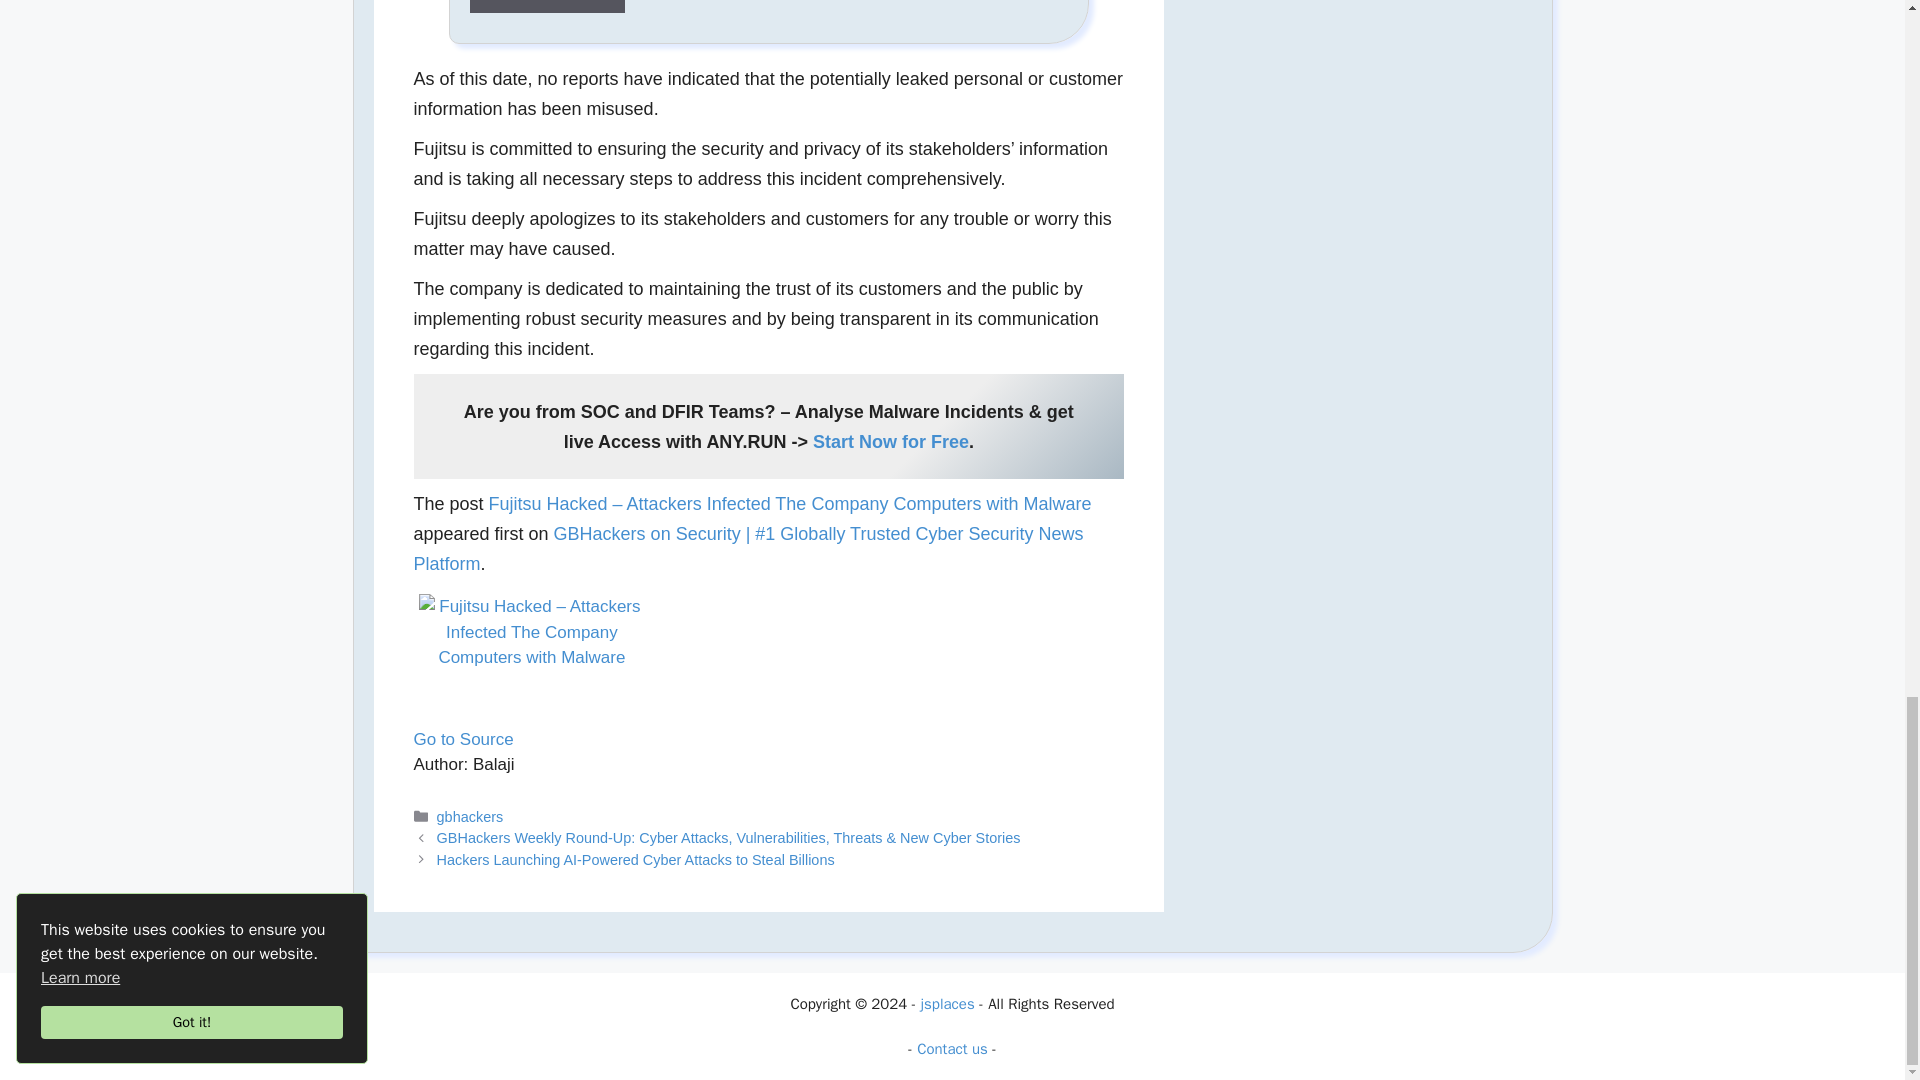 This screenshot has height=1080, width=1920. I want to click on Book Your spot, so click(548, 12).